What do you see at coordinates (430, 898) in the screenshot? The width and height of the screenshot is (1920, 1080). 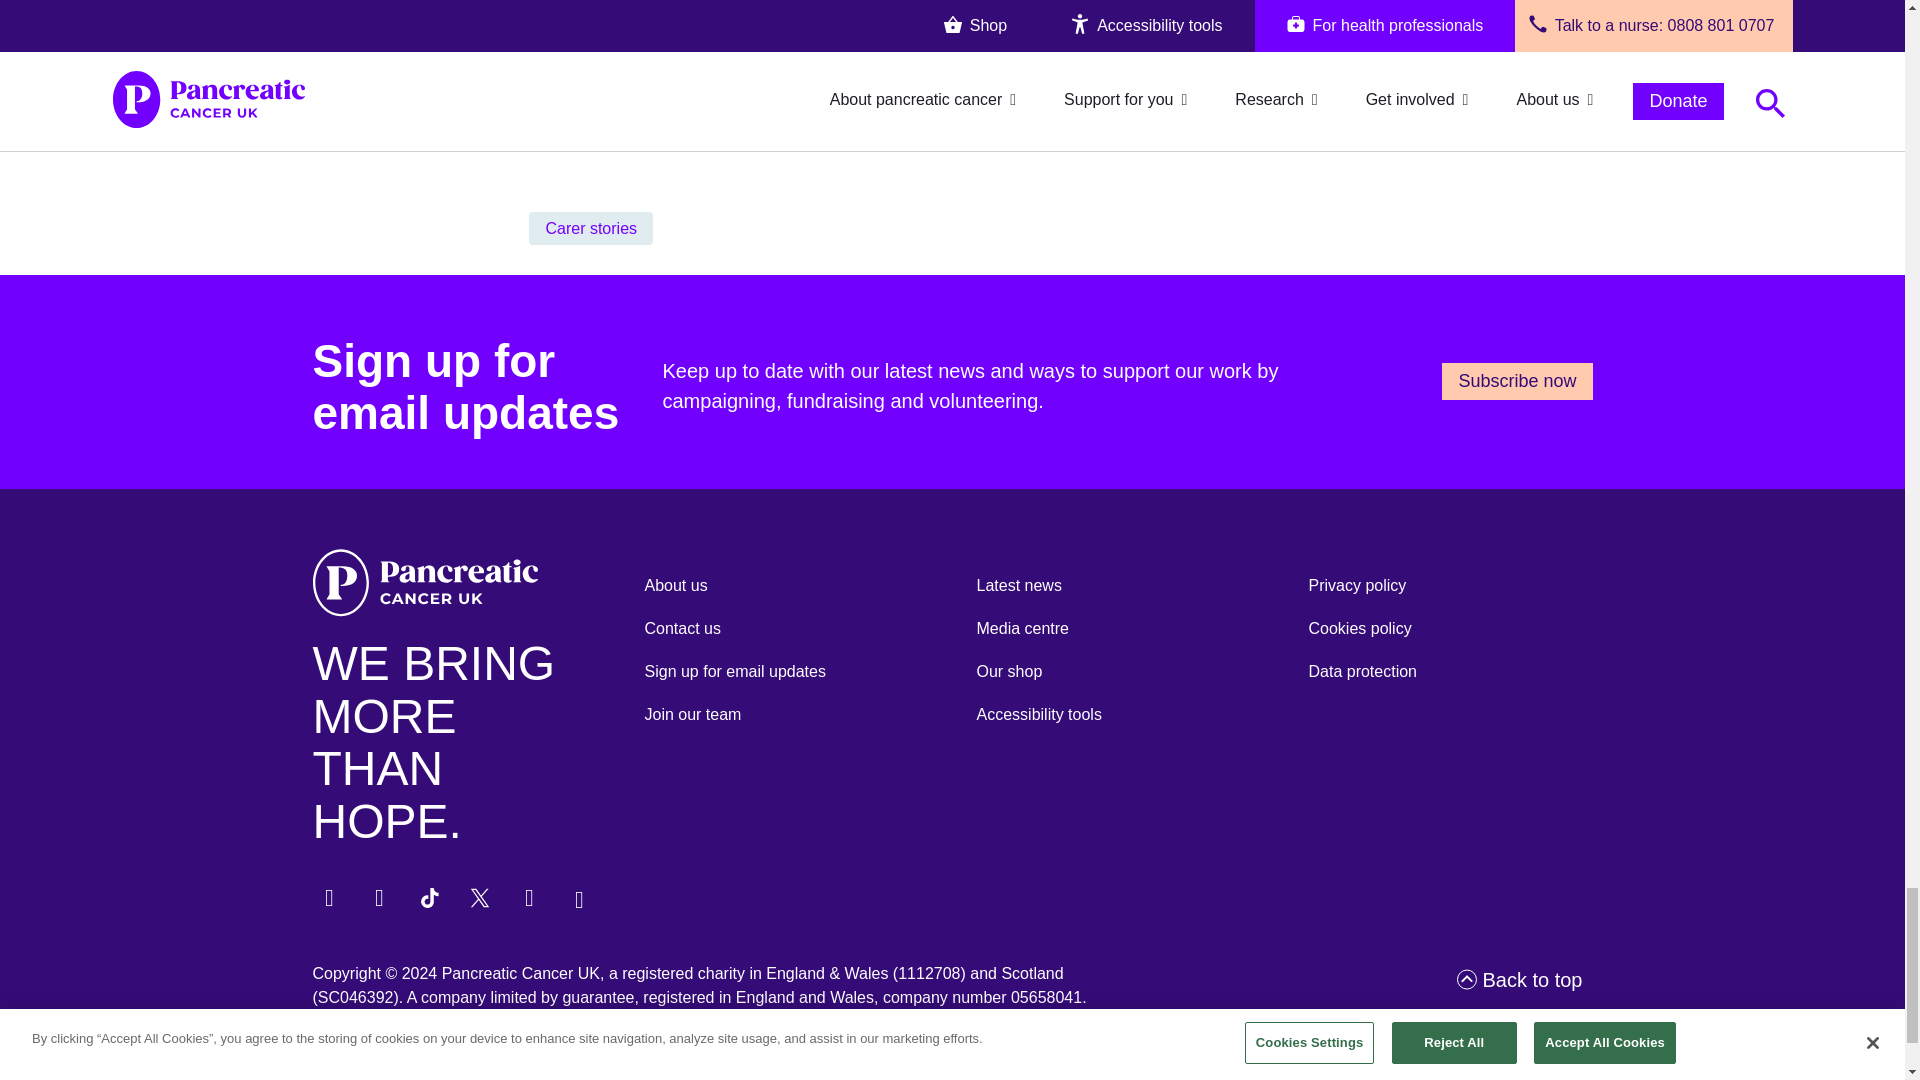 I see `Pancreatic Cancer UK Tiktok` at bounding box center [430, 898].